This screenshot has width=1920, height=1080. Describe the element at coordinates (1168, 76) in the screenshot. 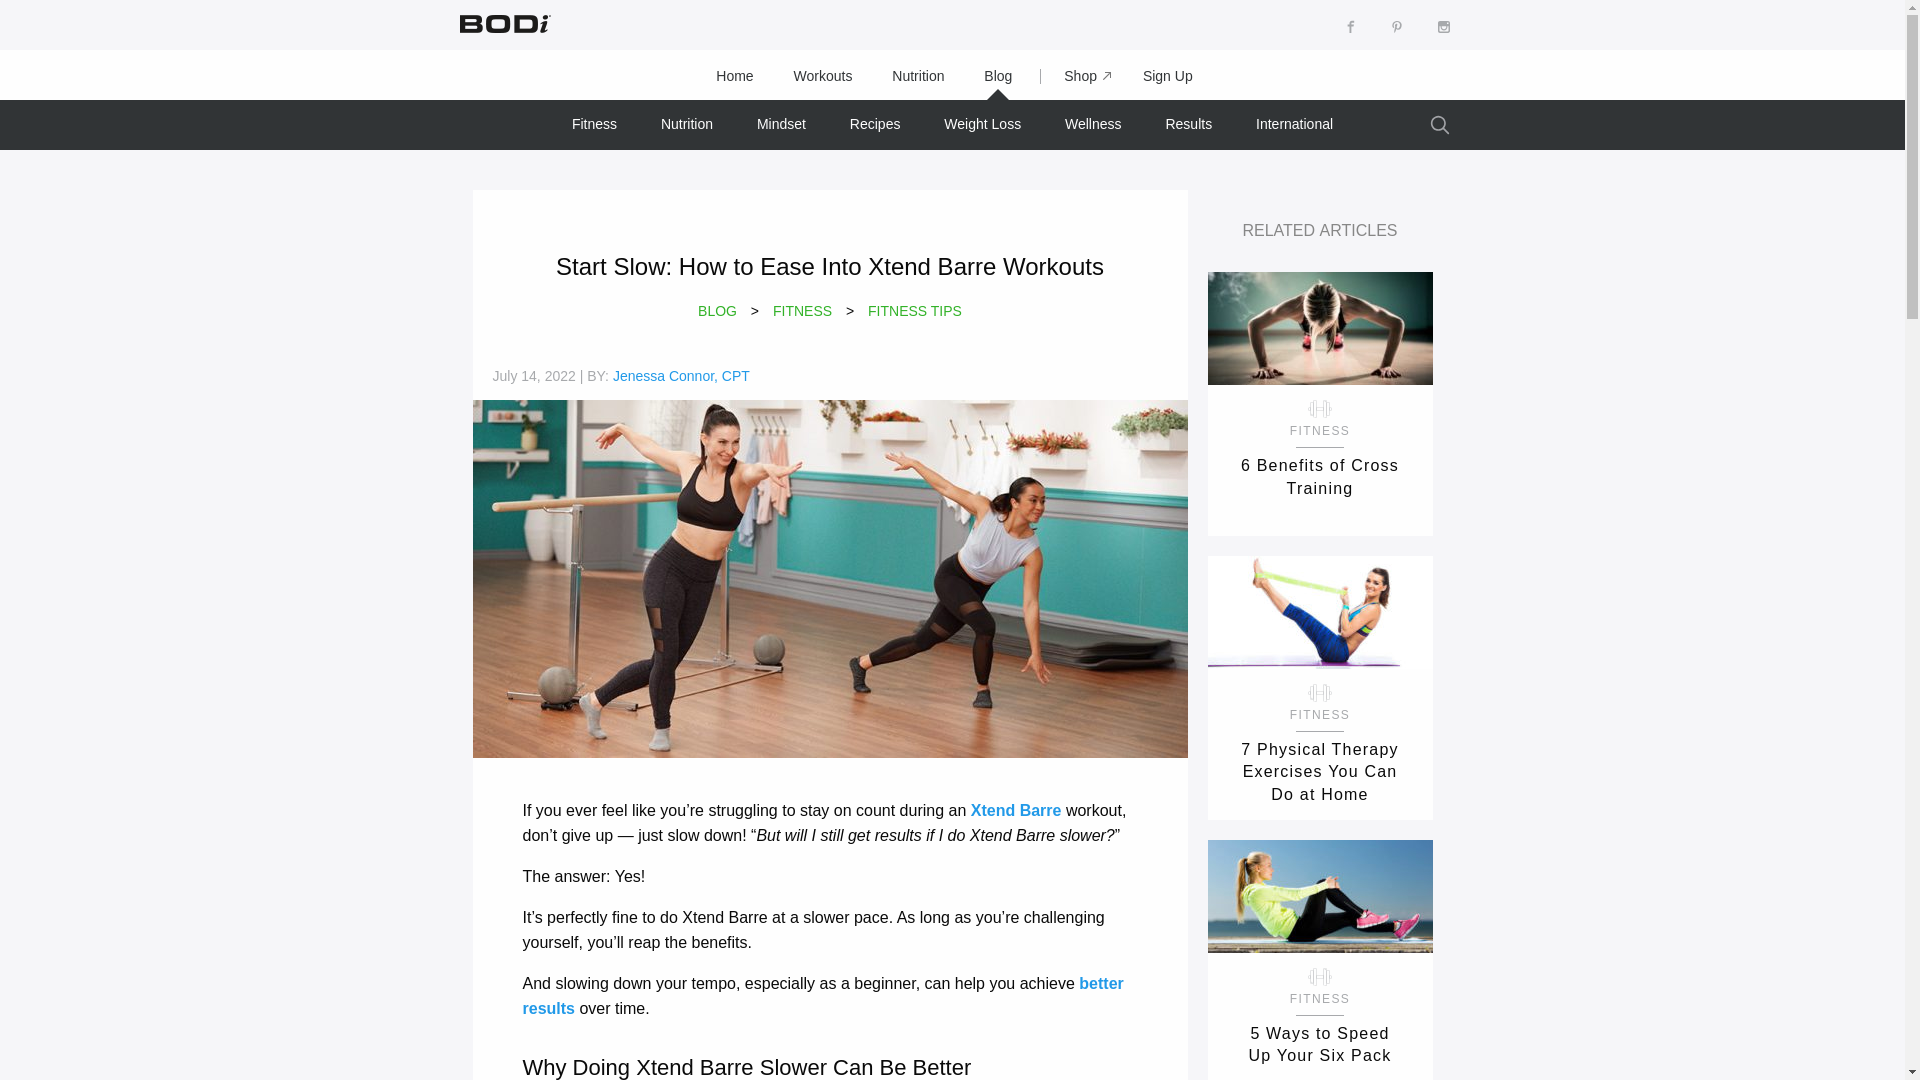

I see `Sign Up` at that location.